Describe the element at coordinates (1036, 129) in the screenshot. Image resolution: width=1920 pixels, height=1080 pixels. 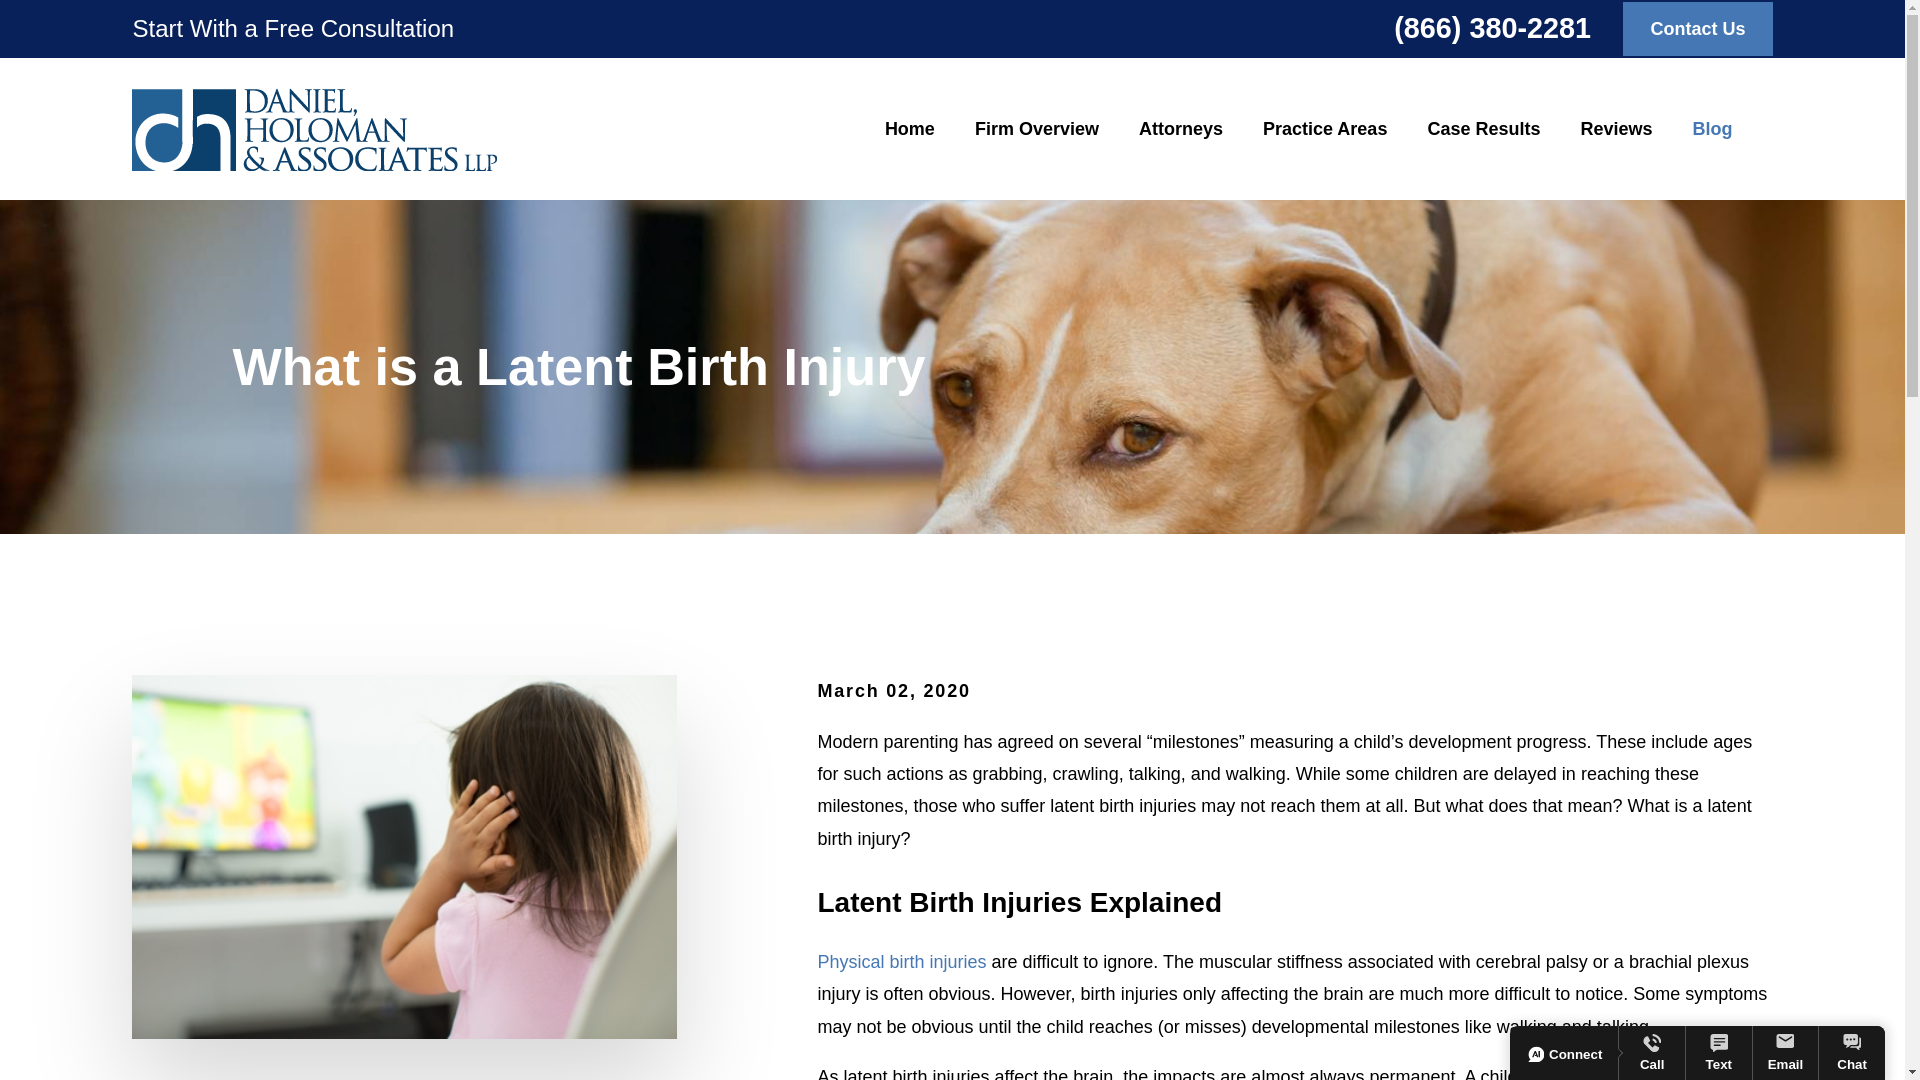
I see `Firm Overview` at that location.